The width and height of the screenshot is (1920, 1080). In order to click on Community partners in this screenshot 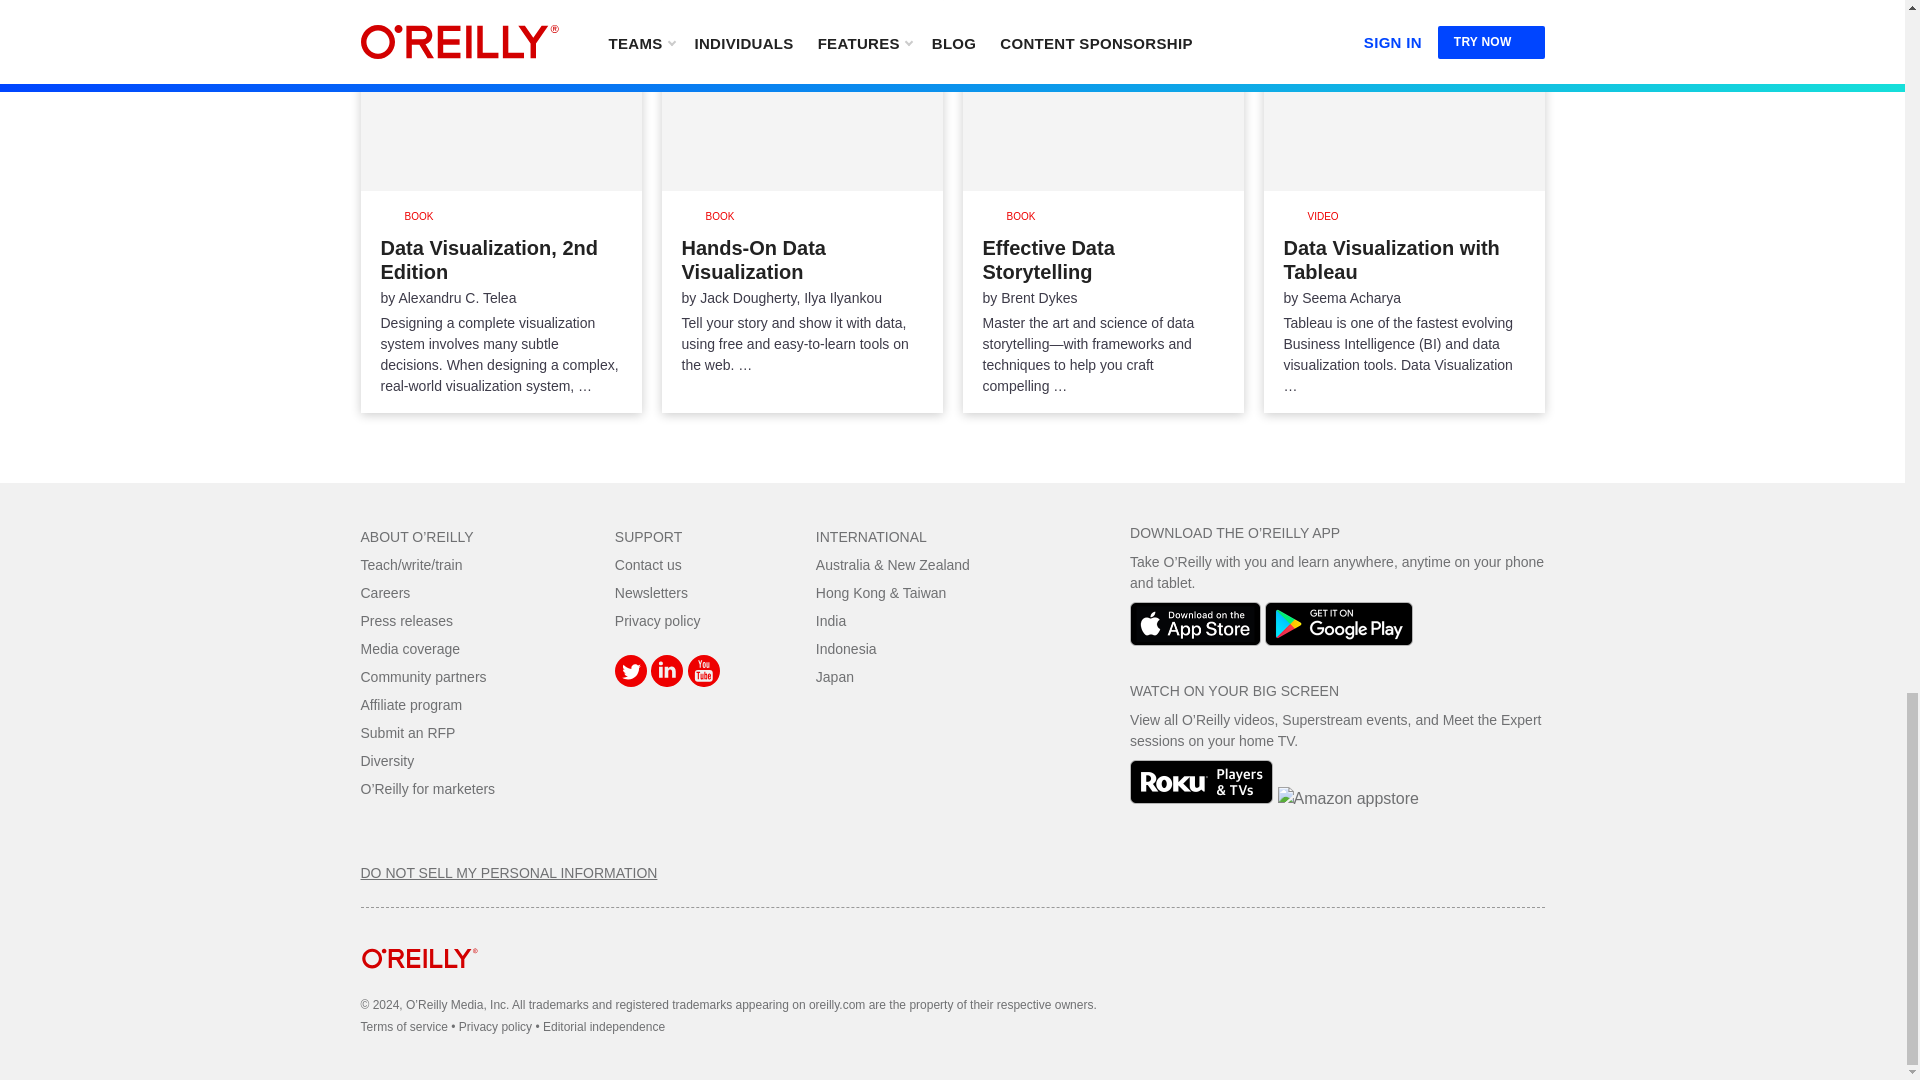, I will do `click(422, 676)`.